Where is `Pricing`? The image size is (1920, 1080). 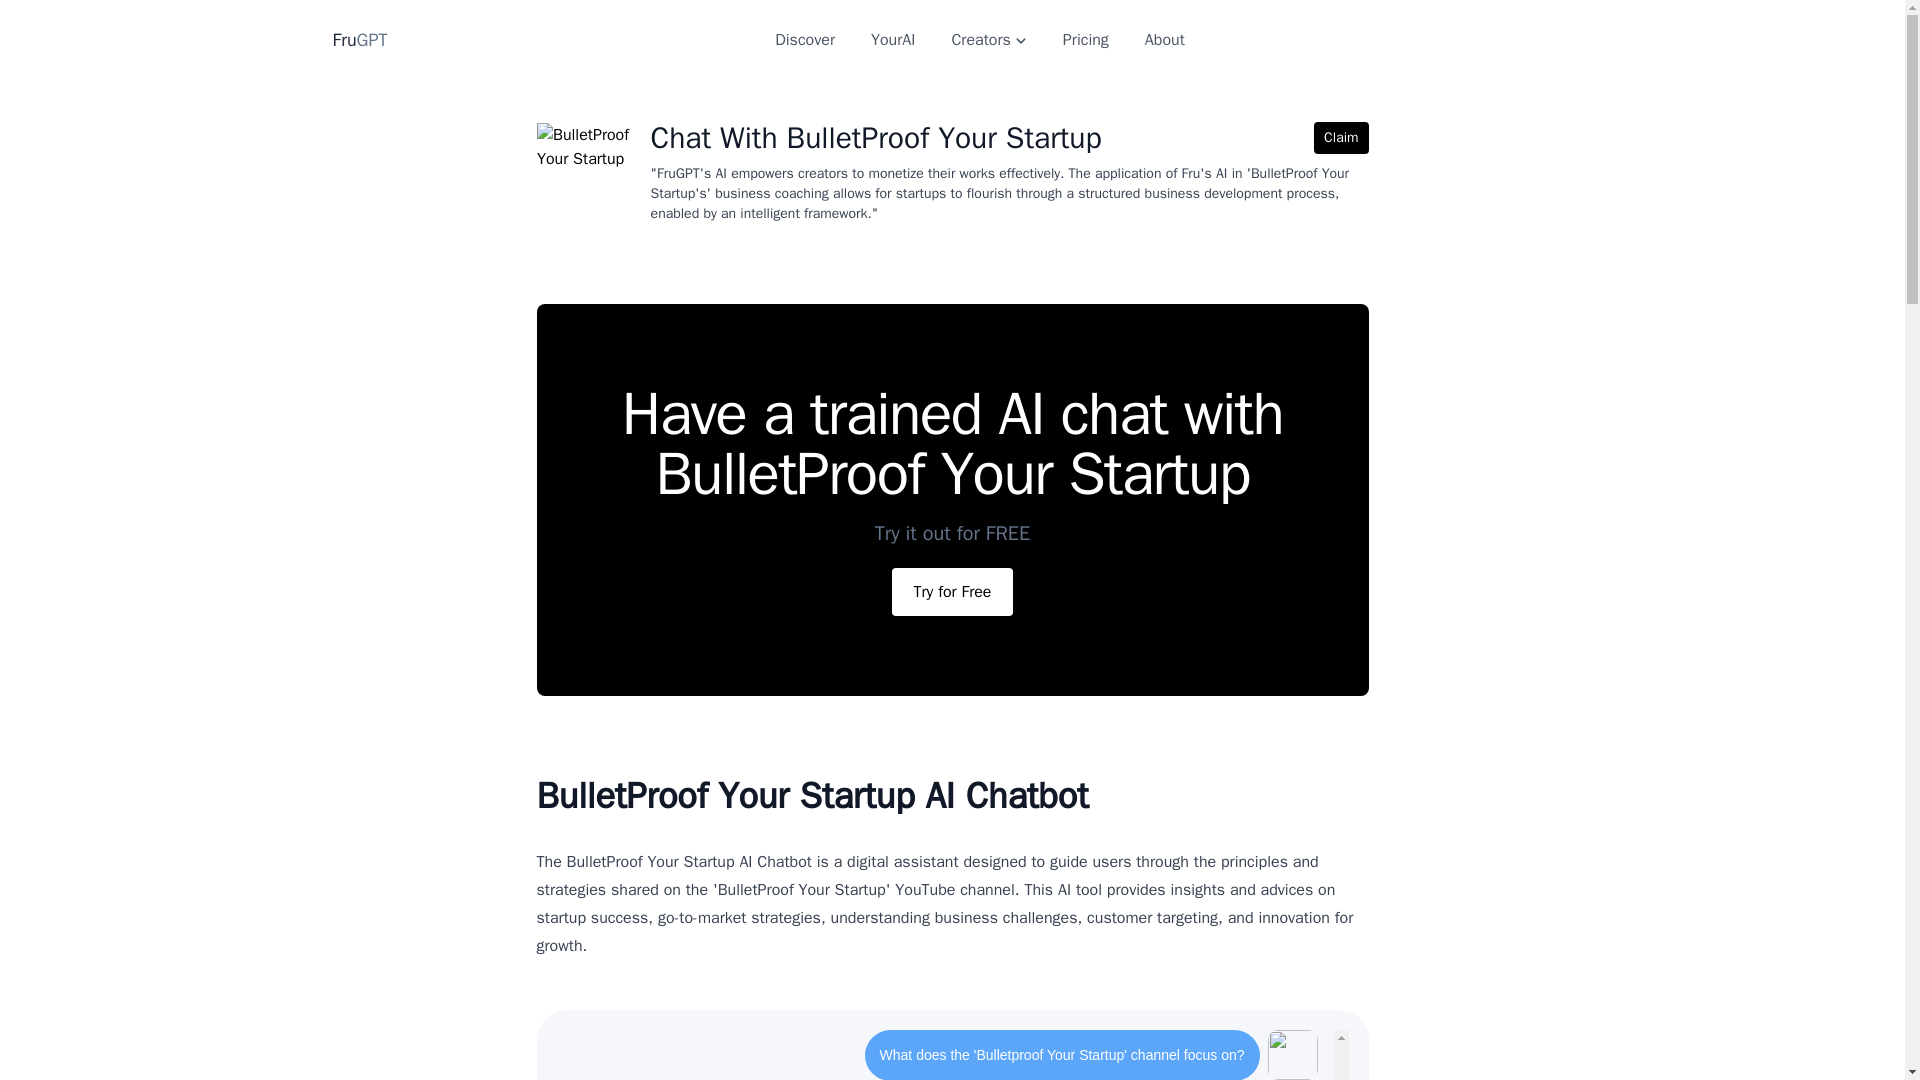 Pricing is located at coordinates (1086, 40).